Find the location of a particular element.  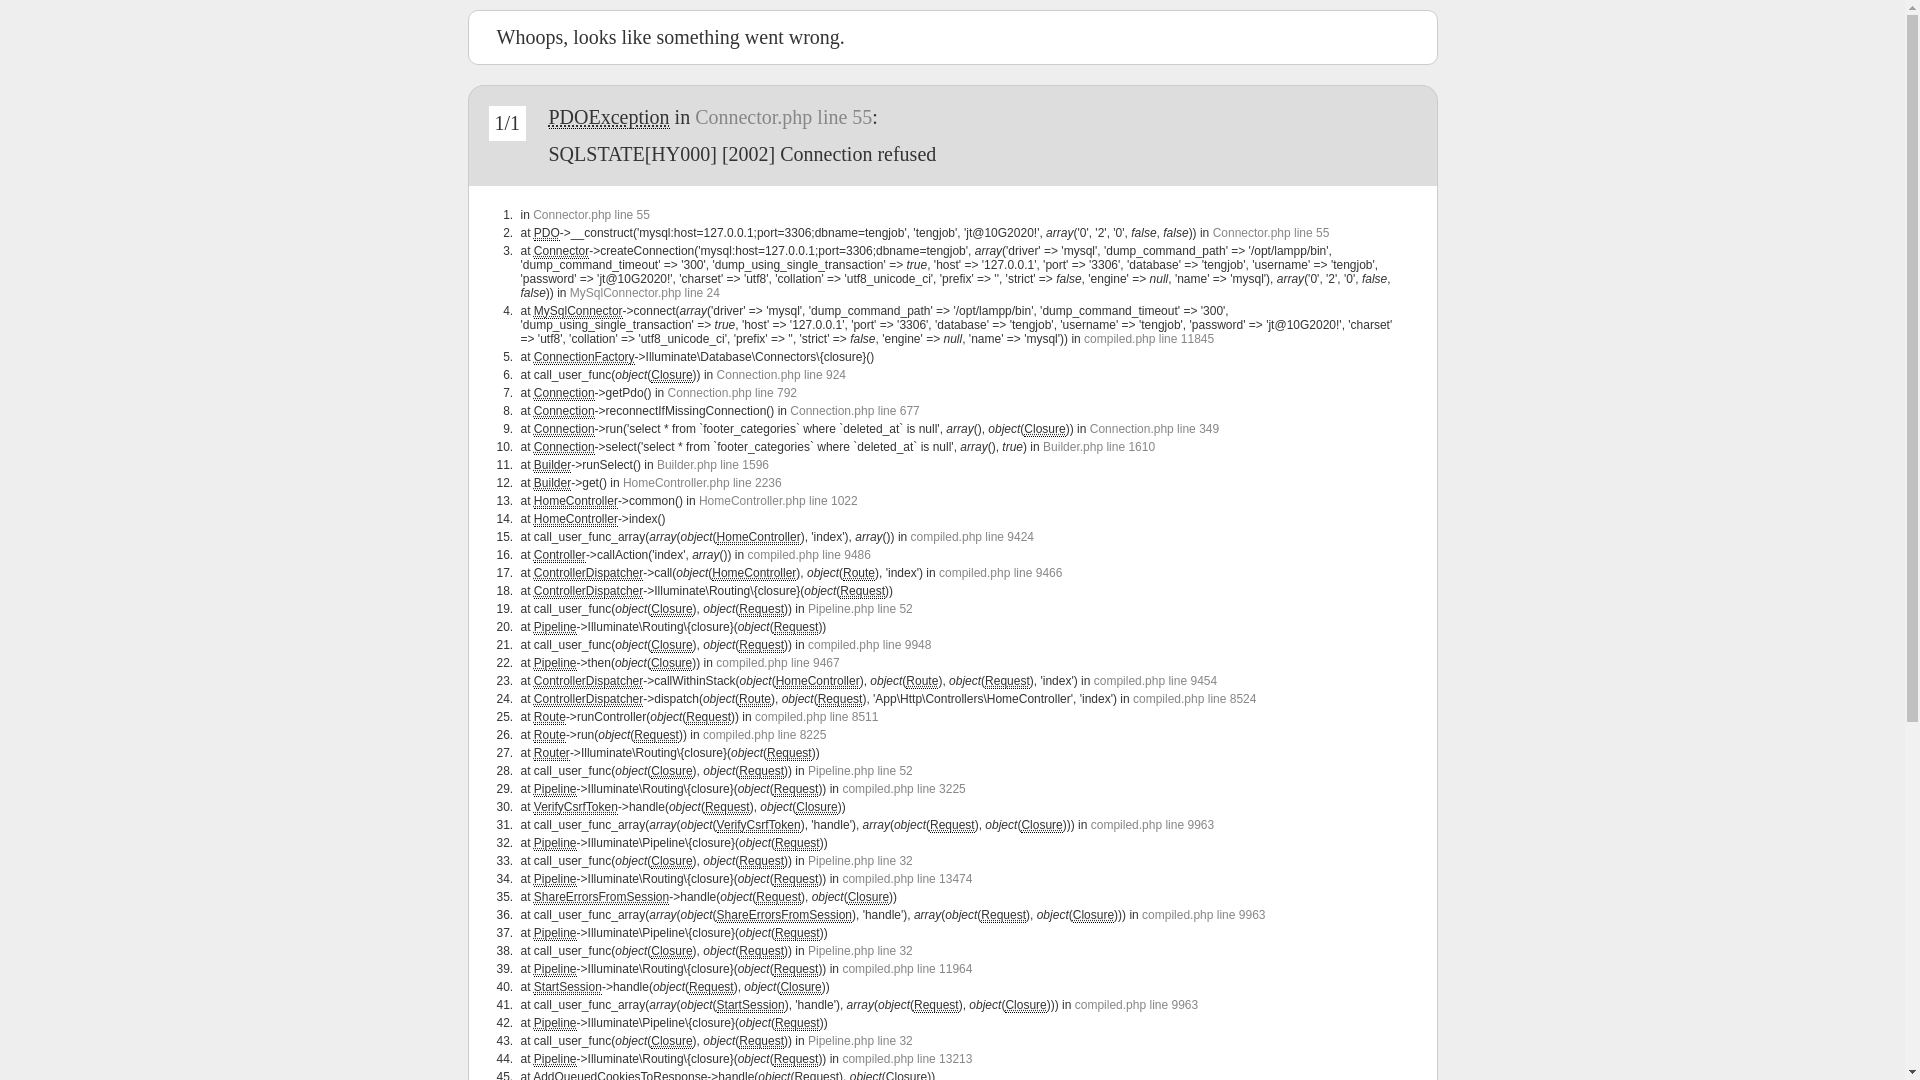

compiled.php line 9963 is located at coordinates (1152, 825).